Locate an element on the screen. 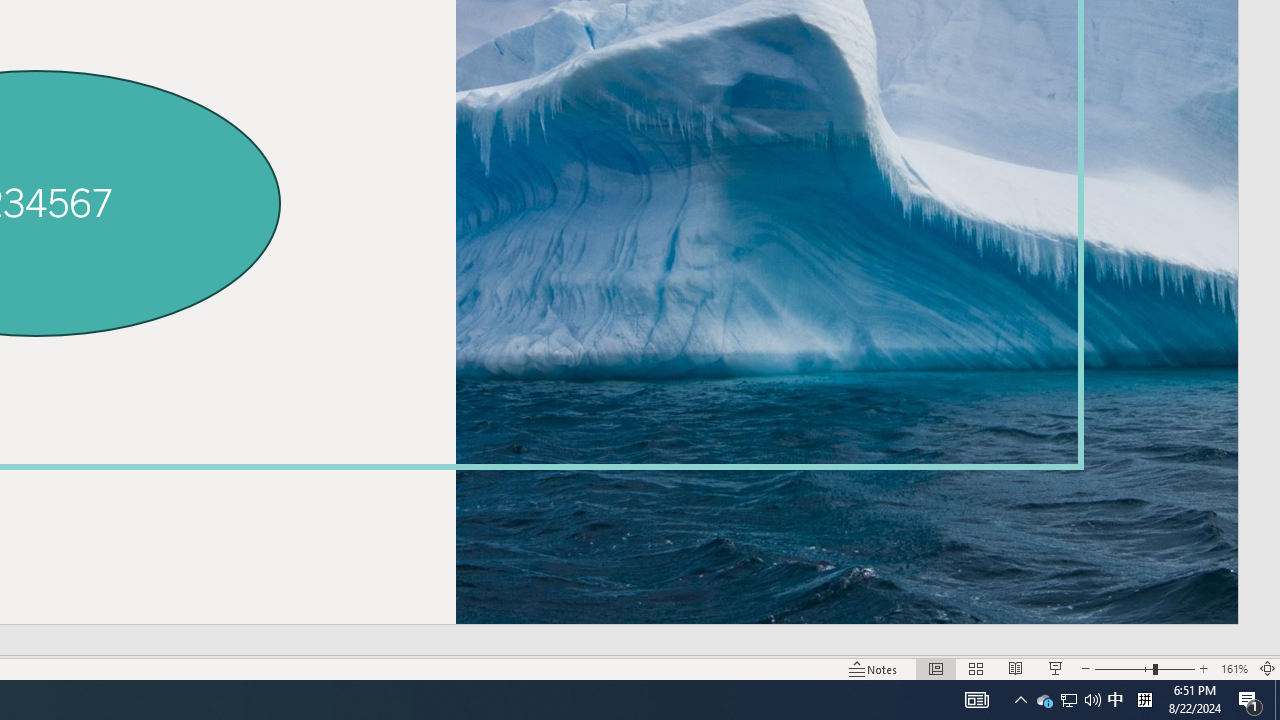  Zoom 161% is located at coordinates (1234, 668).